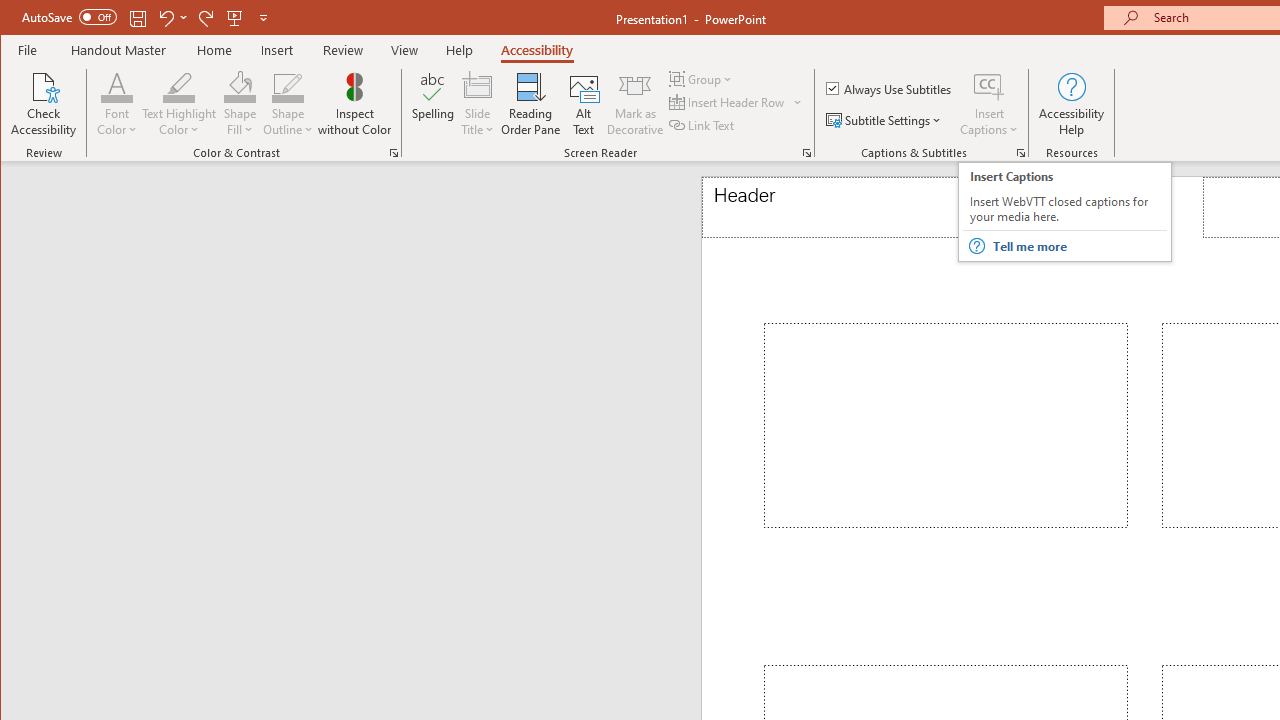 The image size is (1280, 720). Describe the element at coordinates (635, 104) in the screenshot. I see `Mark as Decorative` at that location.